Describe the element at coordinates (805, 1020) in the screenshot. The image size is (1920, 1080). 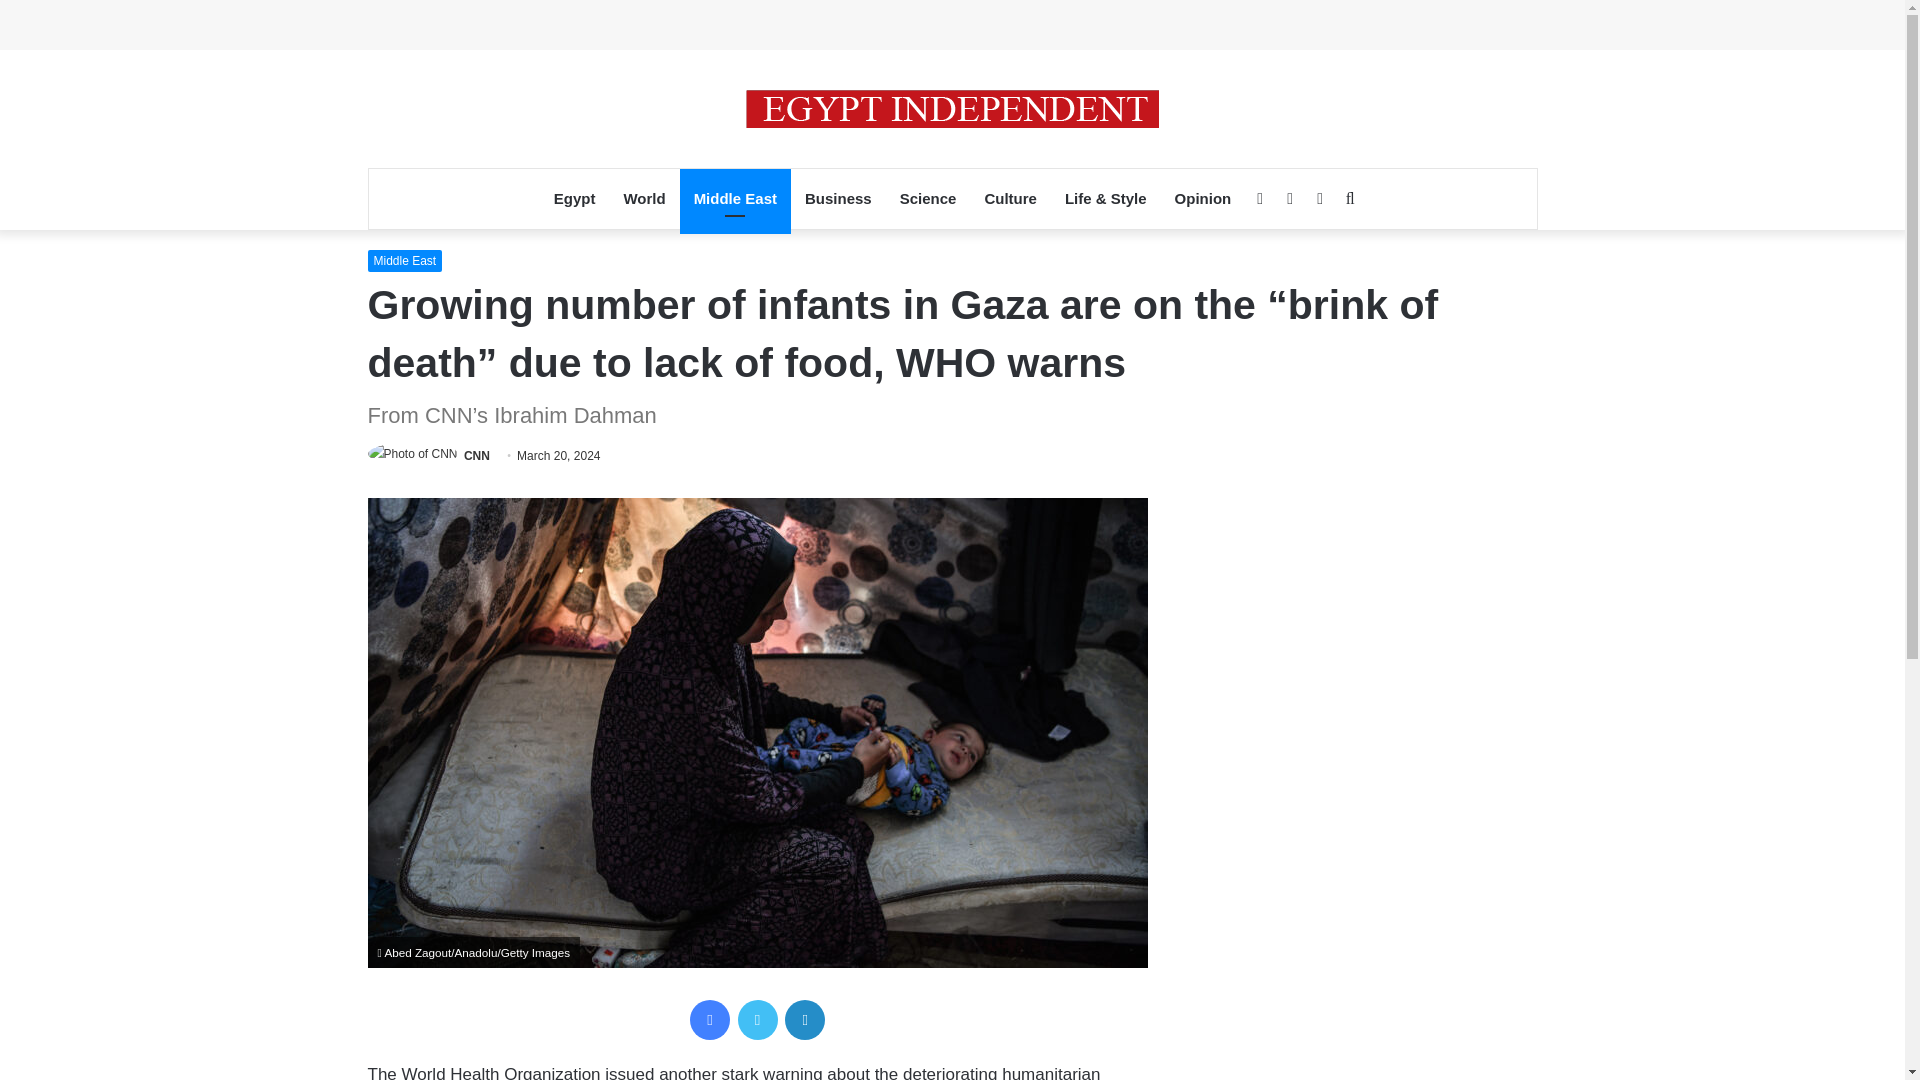
I see `LinkedIn` at that location.